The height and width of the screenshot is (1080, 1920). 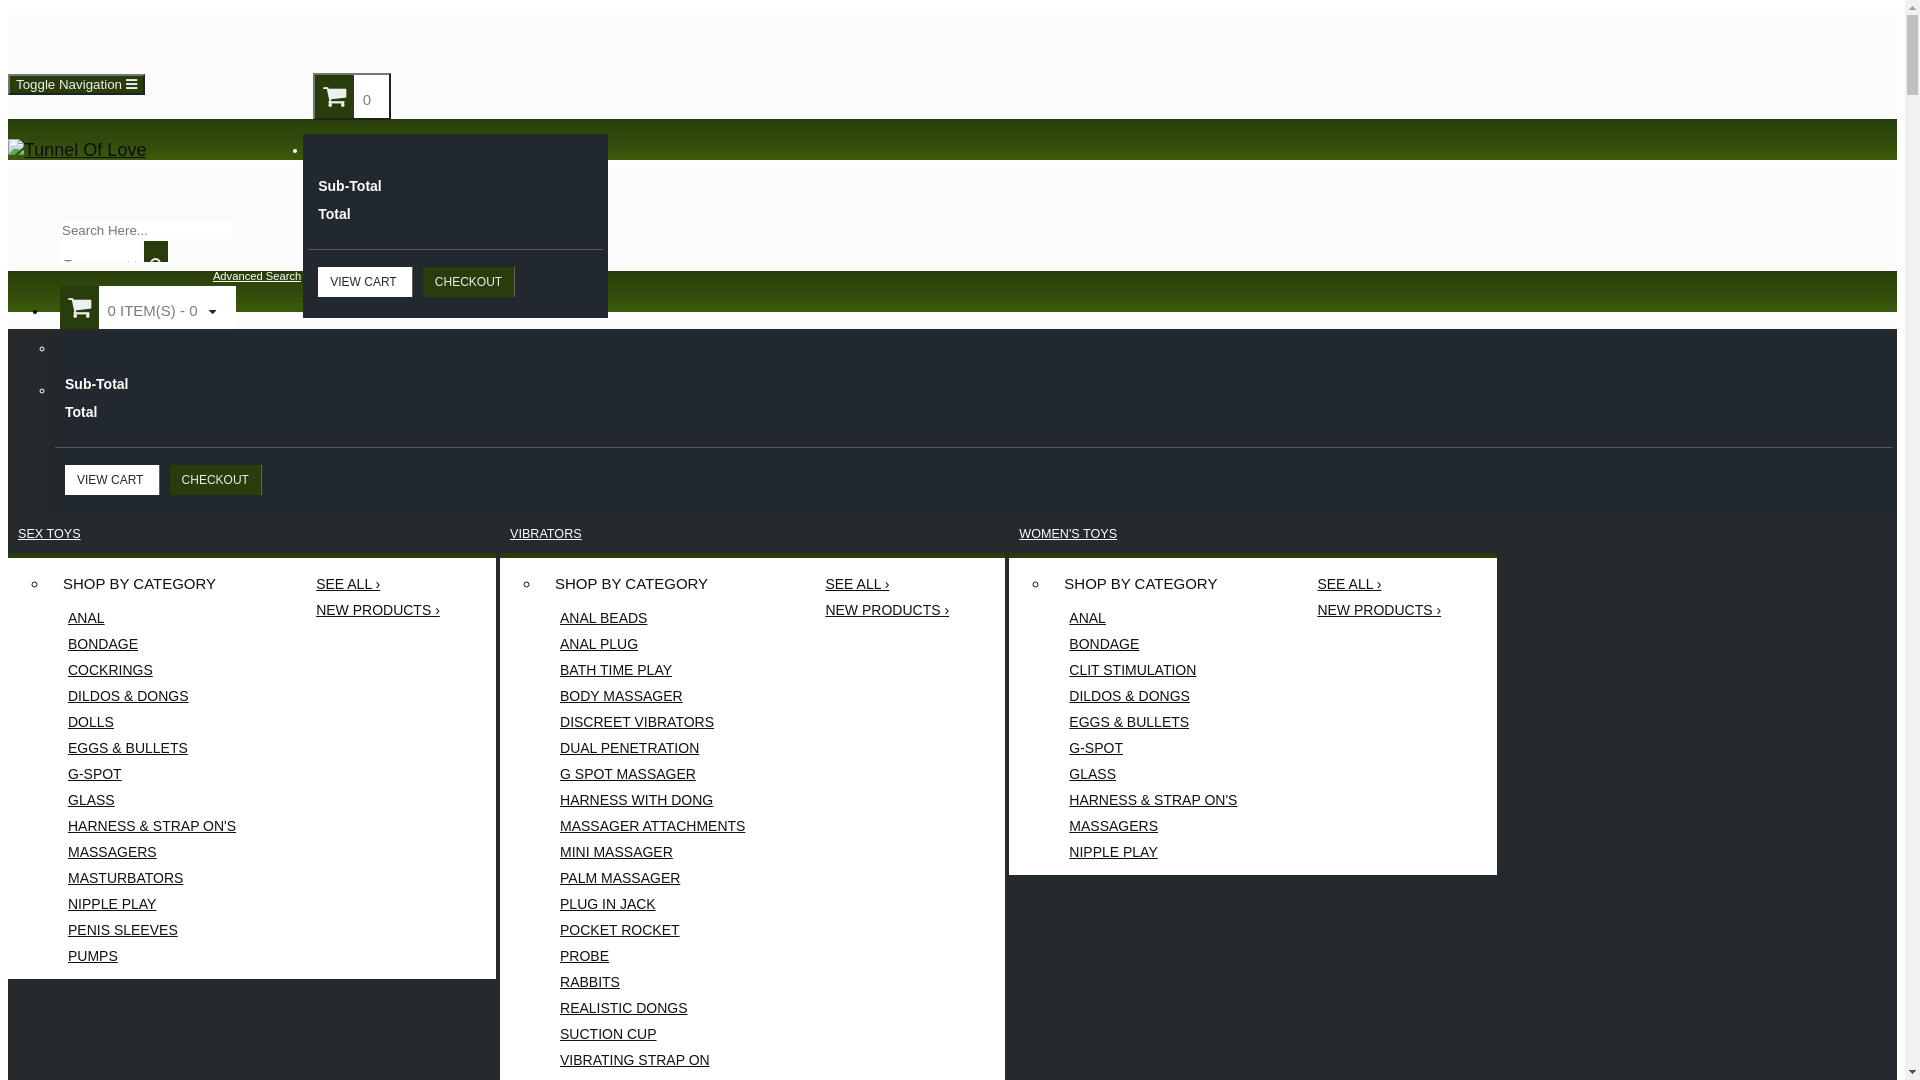 What do you see at coordinates (652, 618) in the screenshot?
I see `ANAL BEADS` at bounding box center [652, 618].